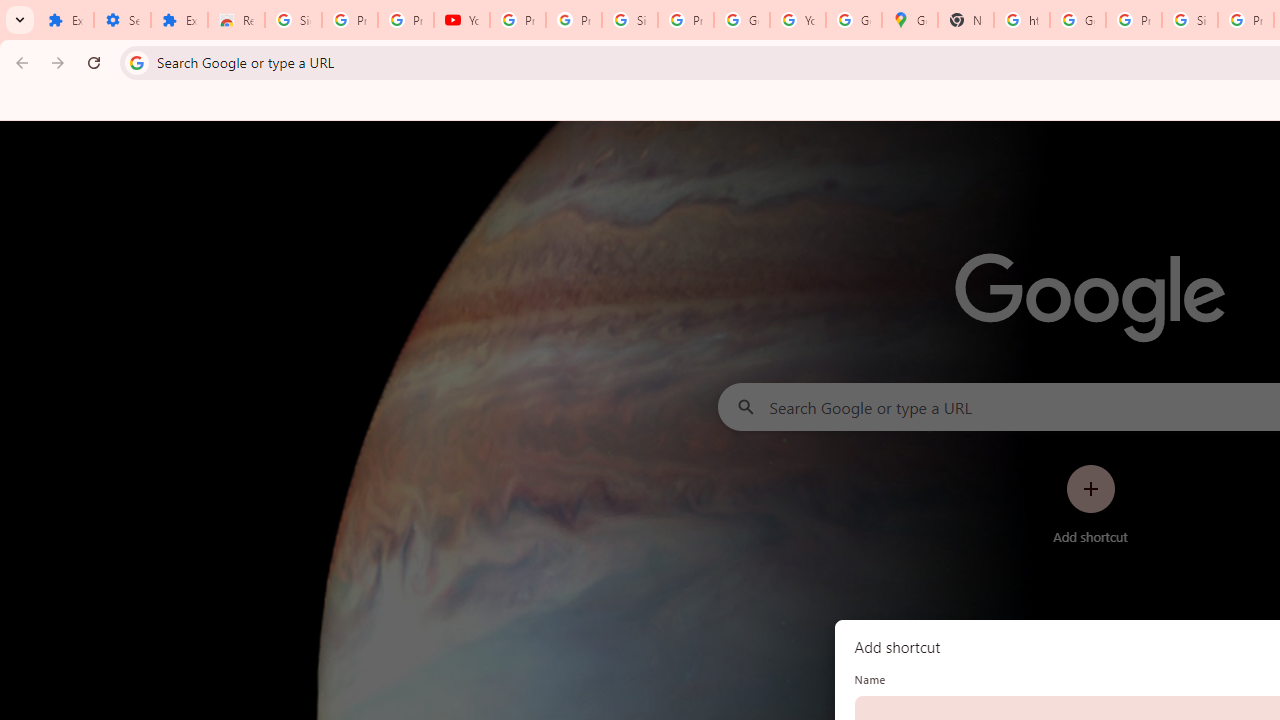  I want to click on Extensions, so click(65, 20).